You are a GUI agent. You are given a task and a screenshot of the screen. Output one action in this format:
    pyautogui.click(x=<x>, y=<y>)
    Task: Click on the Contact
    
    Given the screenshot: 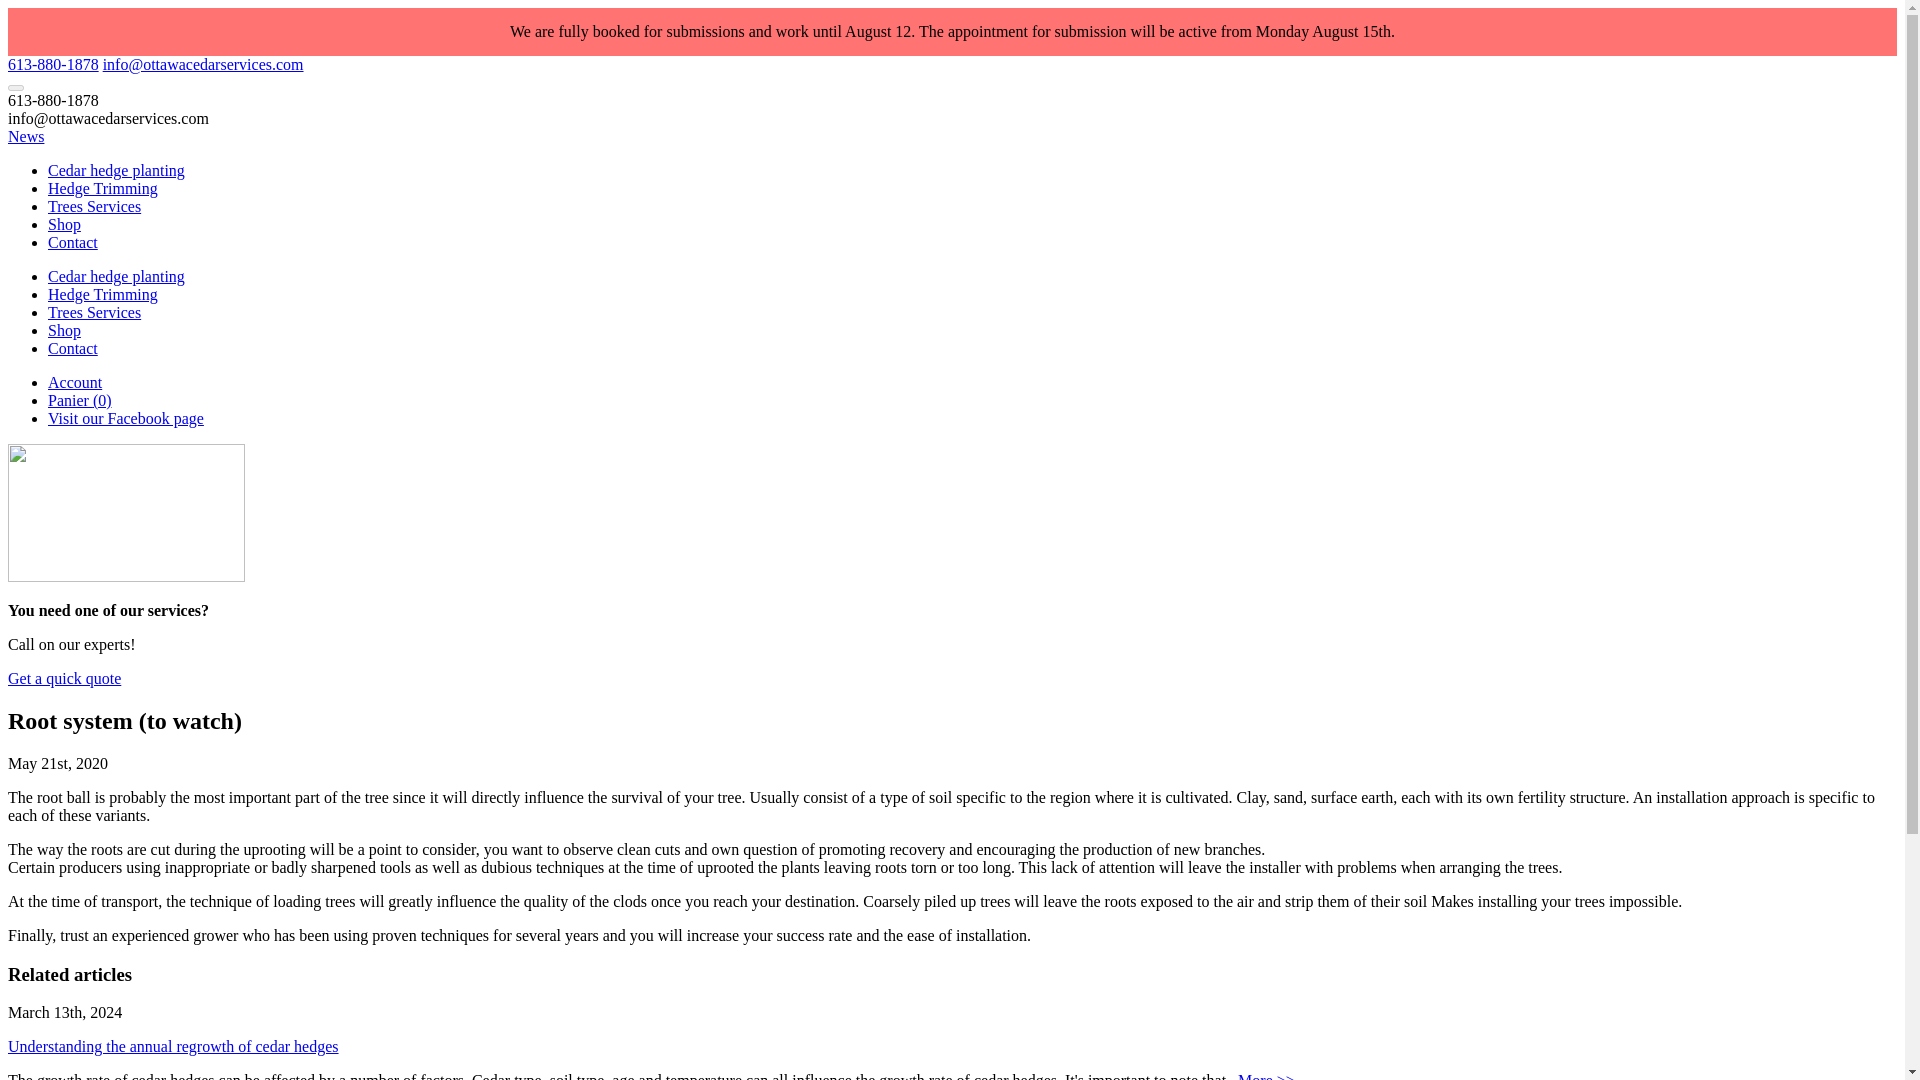 What is the action you would take?
    pyautogui.click(x=72, y=348)
    